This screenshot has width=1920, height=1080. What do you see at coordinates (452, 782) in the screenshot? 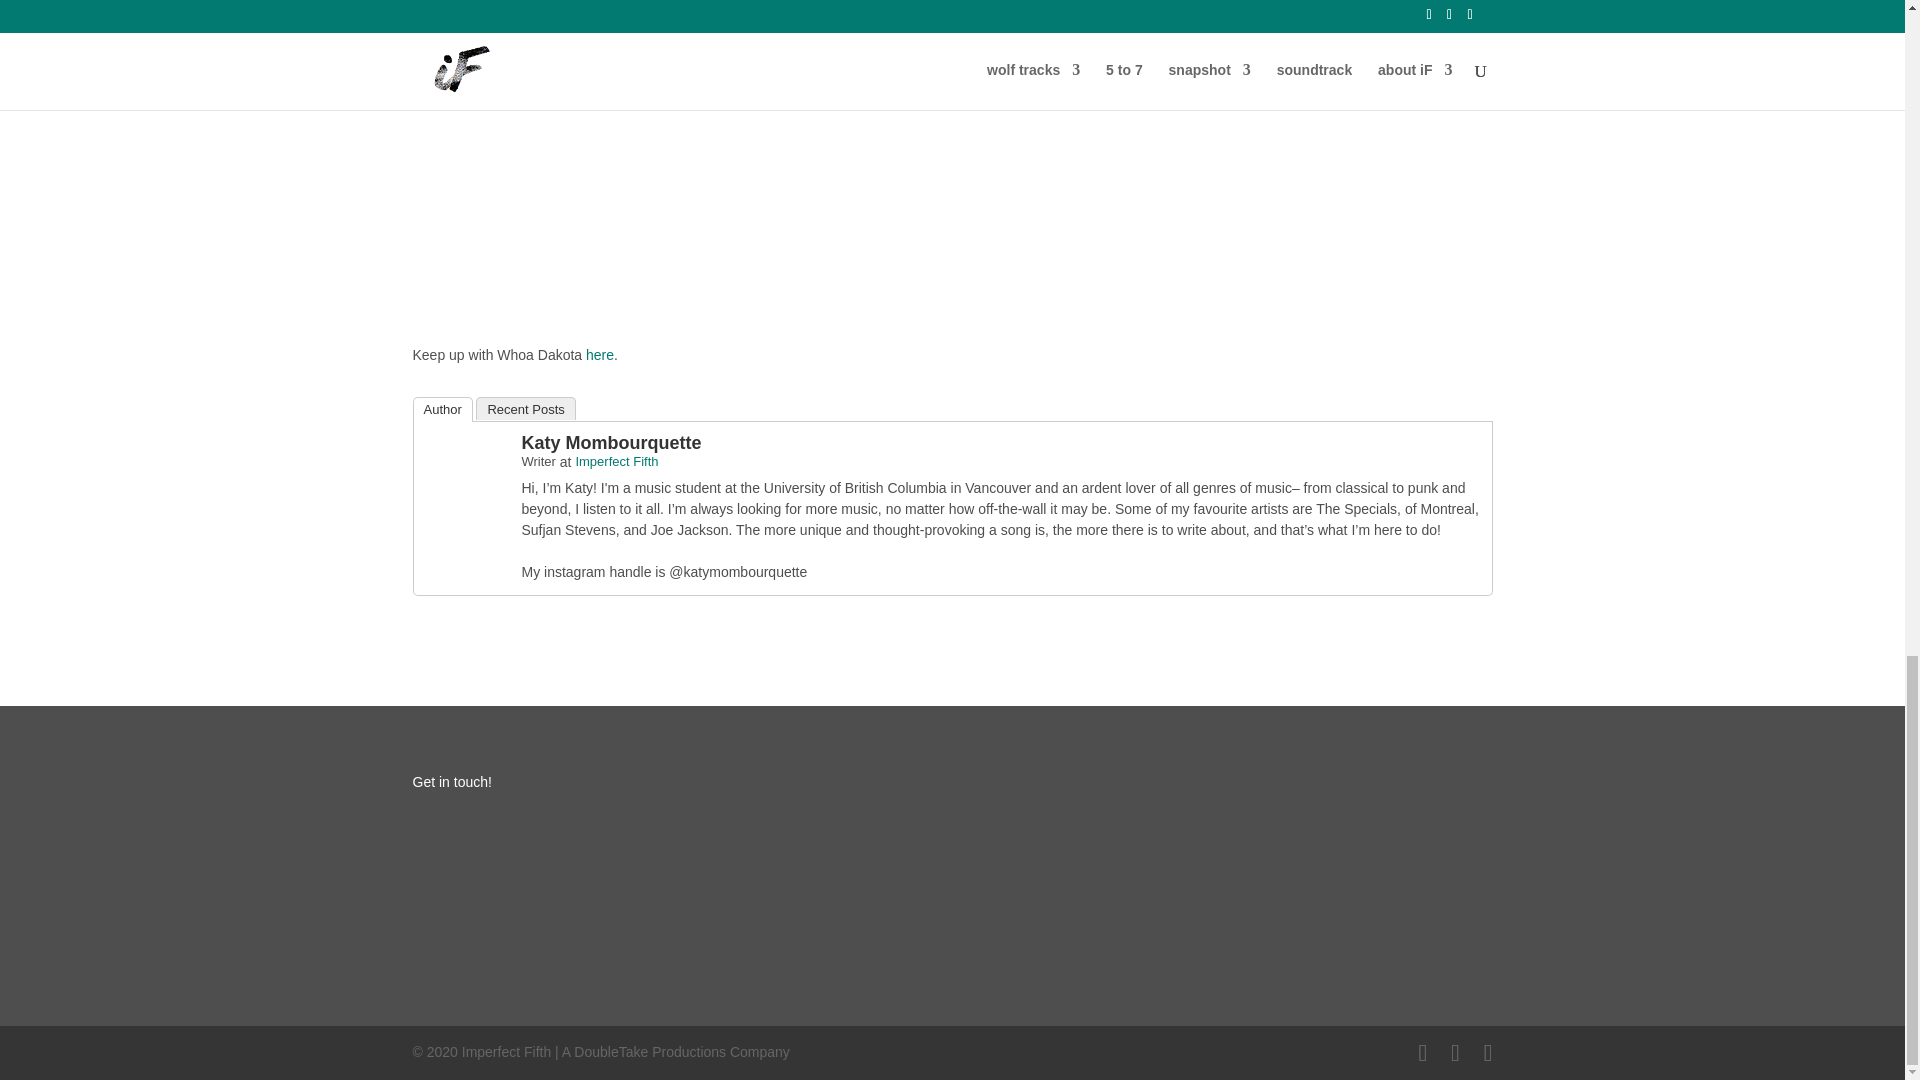
I see `Get in touch!` at bounding box center [452, 782].